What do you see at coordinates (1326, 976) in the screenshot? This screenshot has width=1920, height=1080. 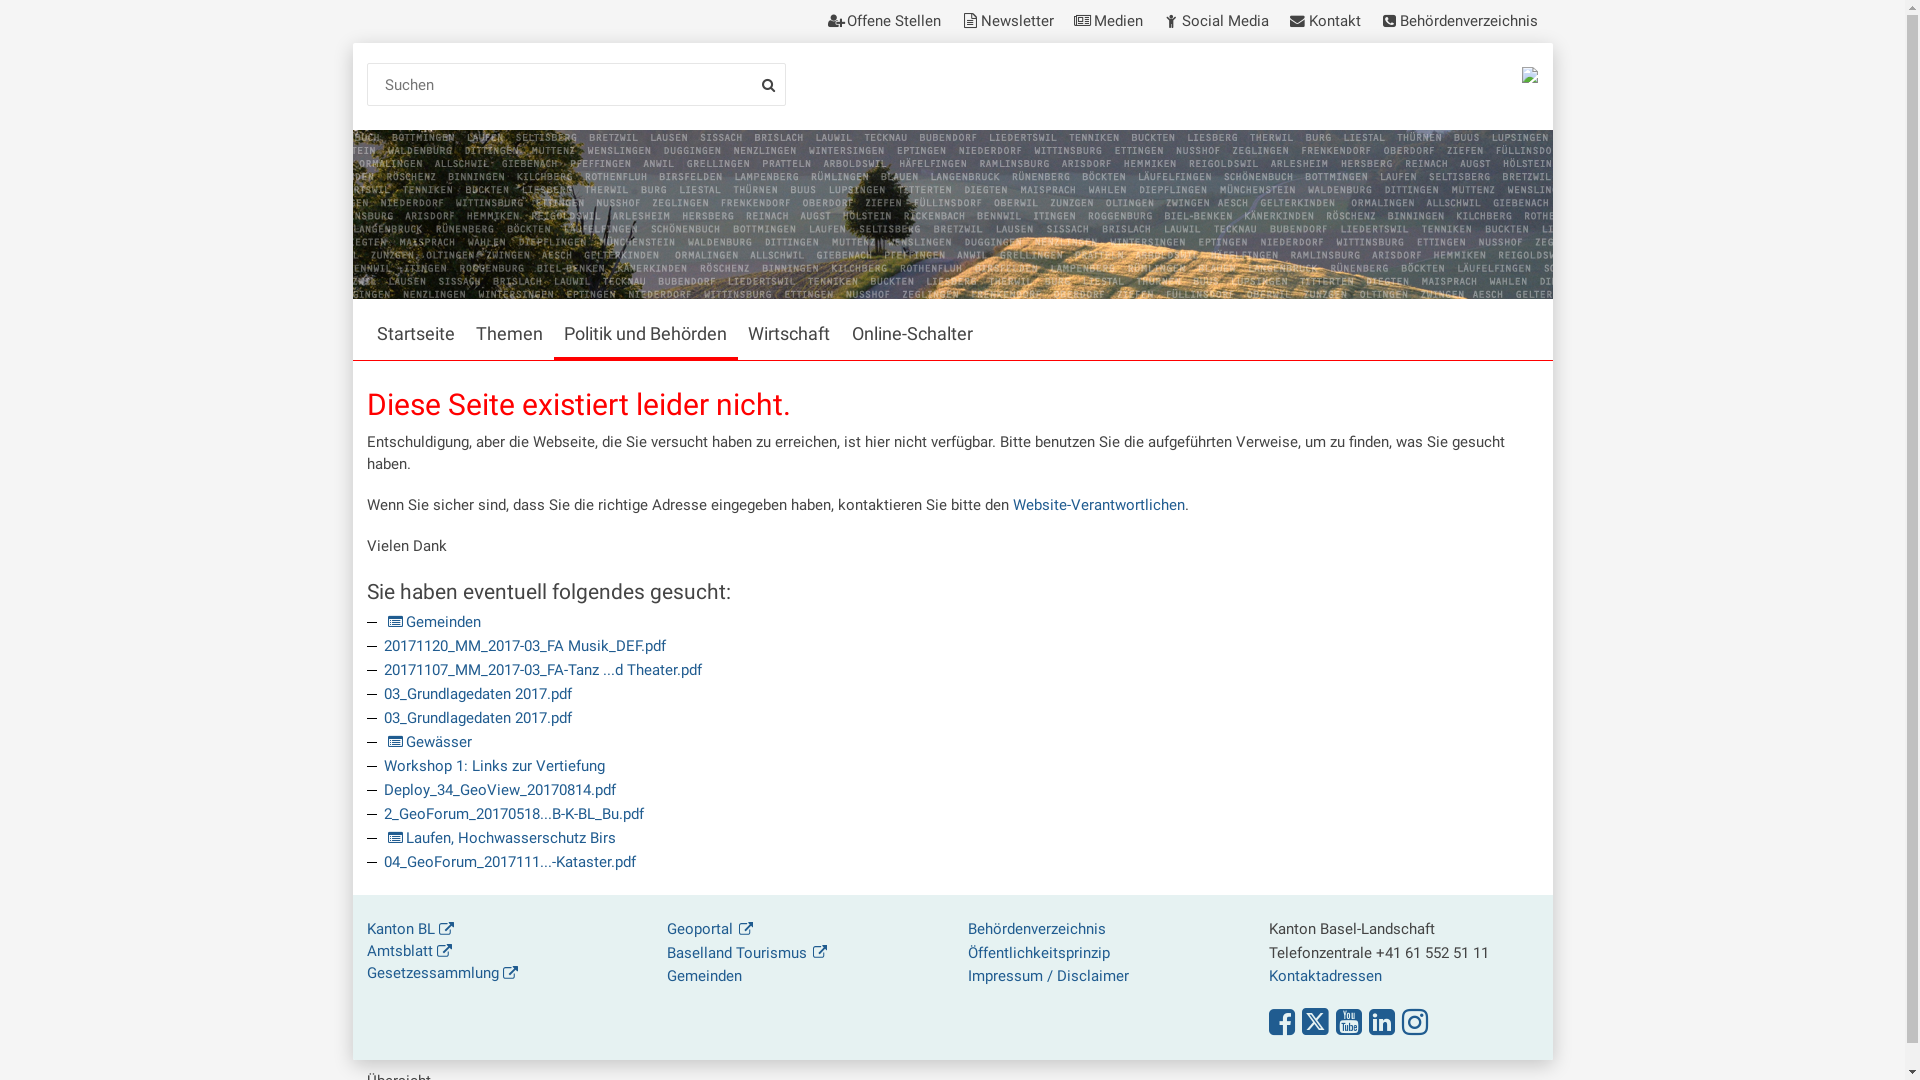 I see `Kontaktadressen` at bounding box center [1326, 976].